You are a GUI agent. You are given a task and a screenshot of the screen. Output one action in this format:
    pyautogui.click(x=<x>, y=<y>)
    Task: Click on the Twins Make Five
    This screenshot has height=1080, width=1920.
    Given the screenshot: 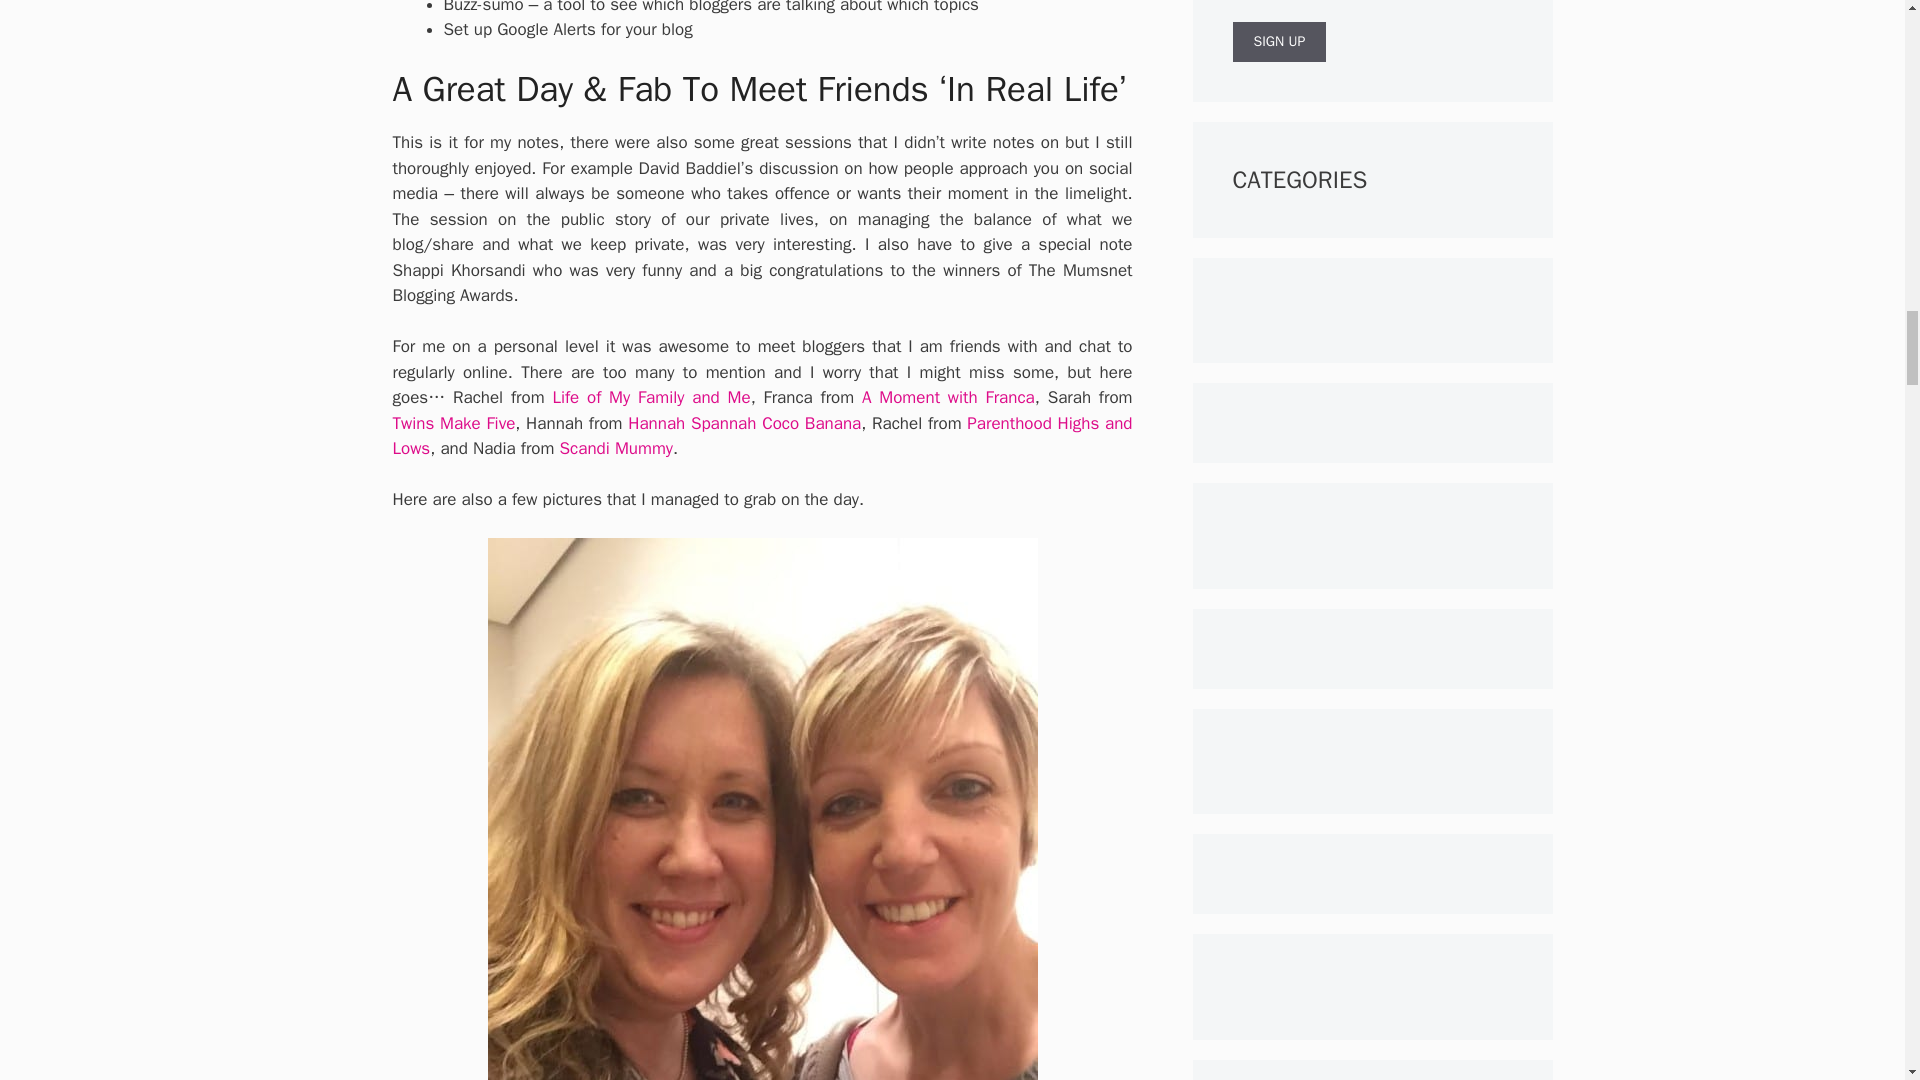 What is the action you would take?
    pyautogui.click(x=452, y=423)
    